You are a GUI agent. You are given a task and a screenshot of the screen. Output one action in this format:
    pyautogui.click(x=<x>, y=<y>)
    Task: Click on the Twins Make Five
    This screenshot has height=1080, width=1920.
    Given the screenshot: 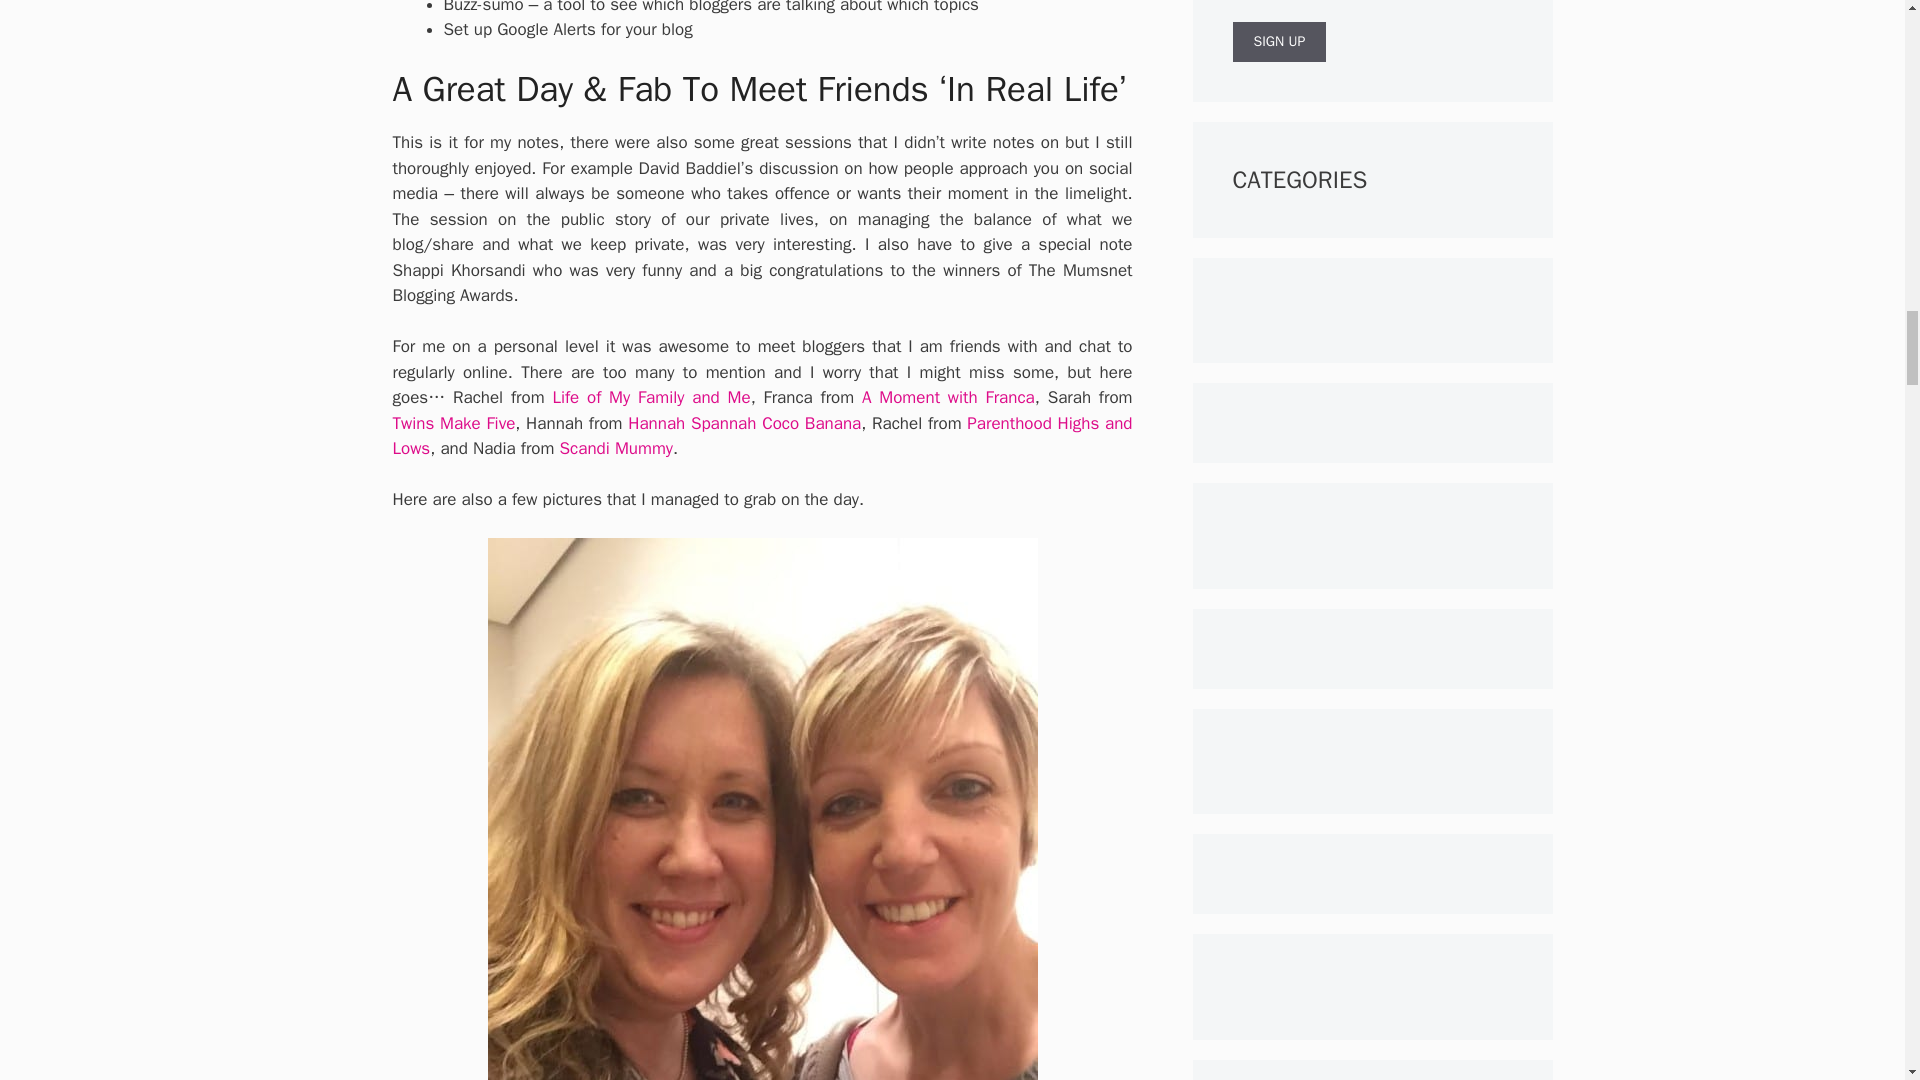 What is the action you would take?
    pyautogui.click(x=452, y=423)
    